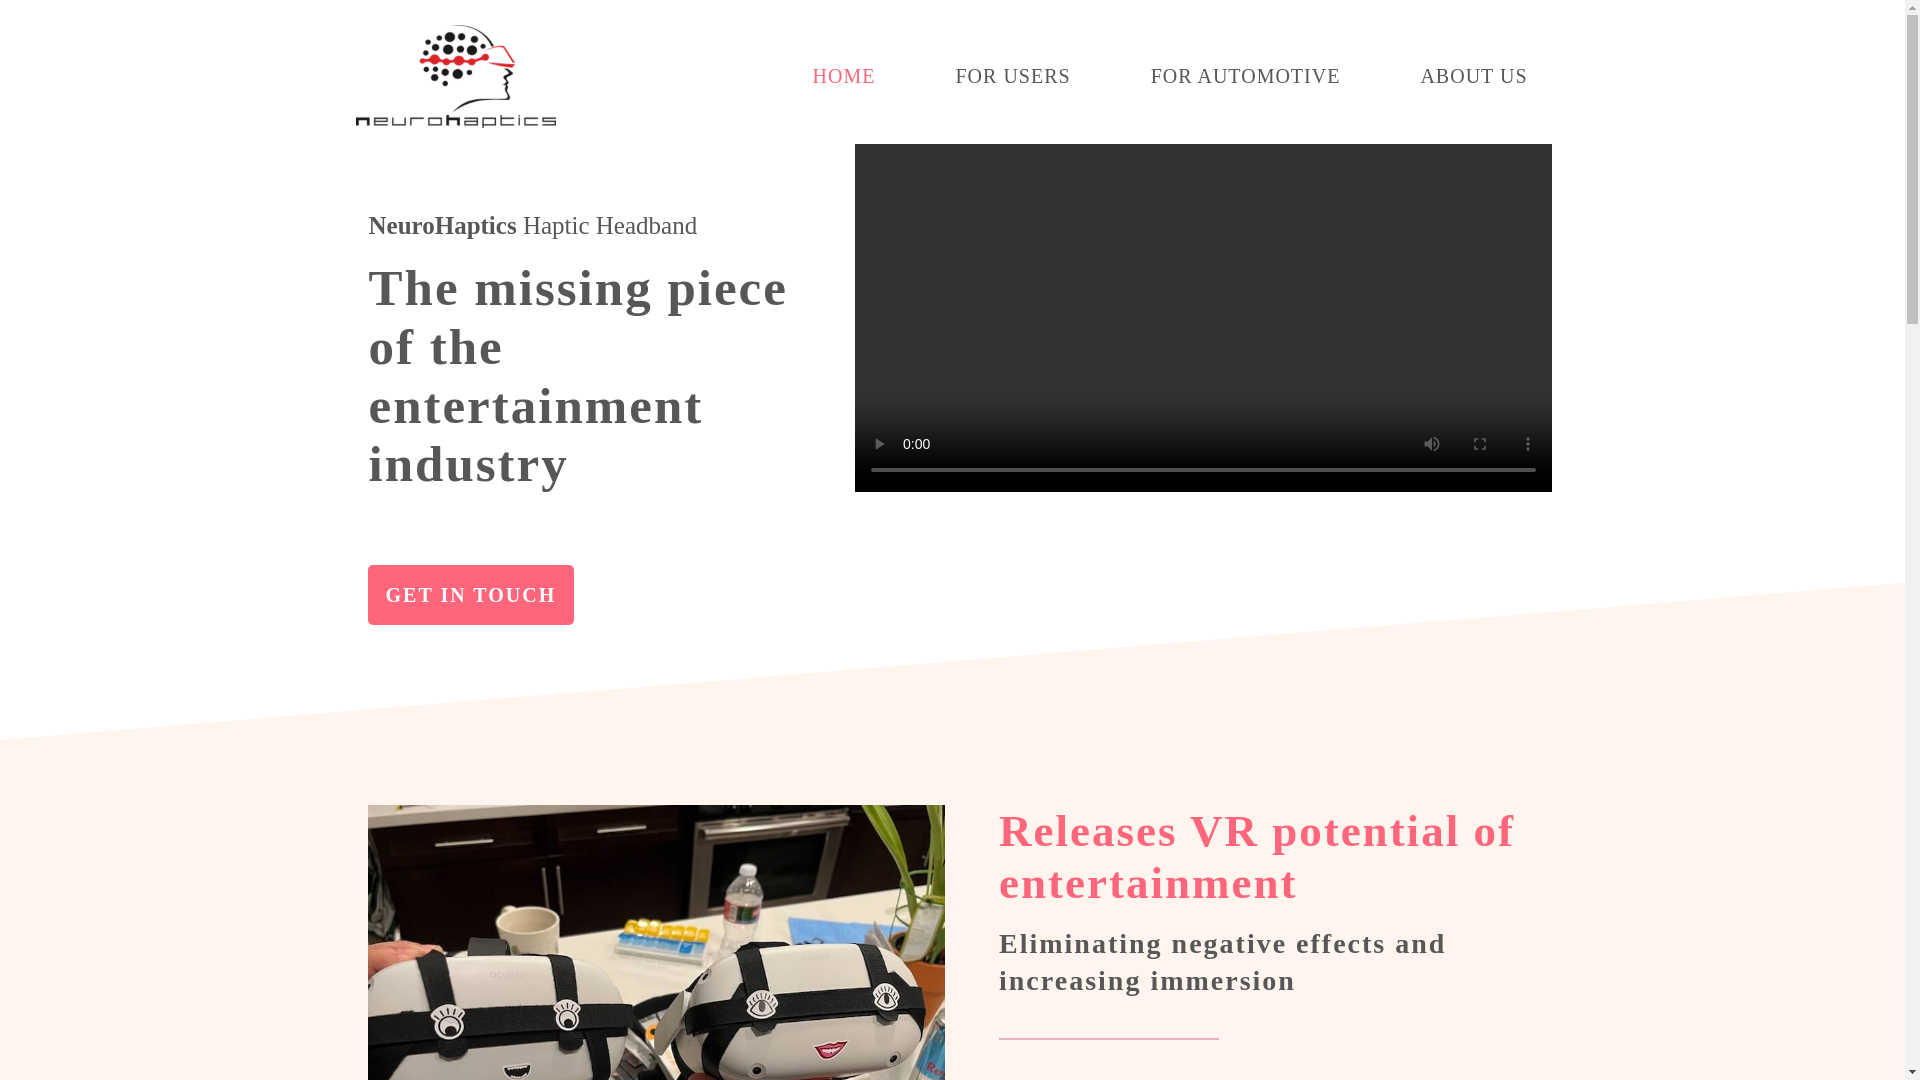 The height and width of the screenshot is (1080, 1920). Describe the element at coordinates (1012, 76) in the screenshot. I see `FOR USERS` at that location.